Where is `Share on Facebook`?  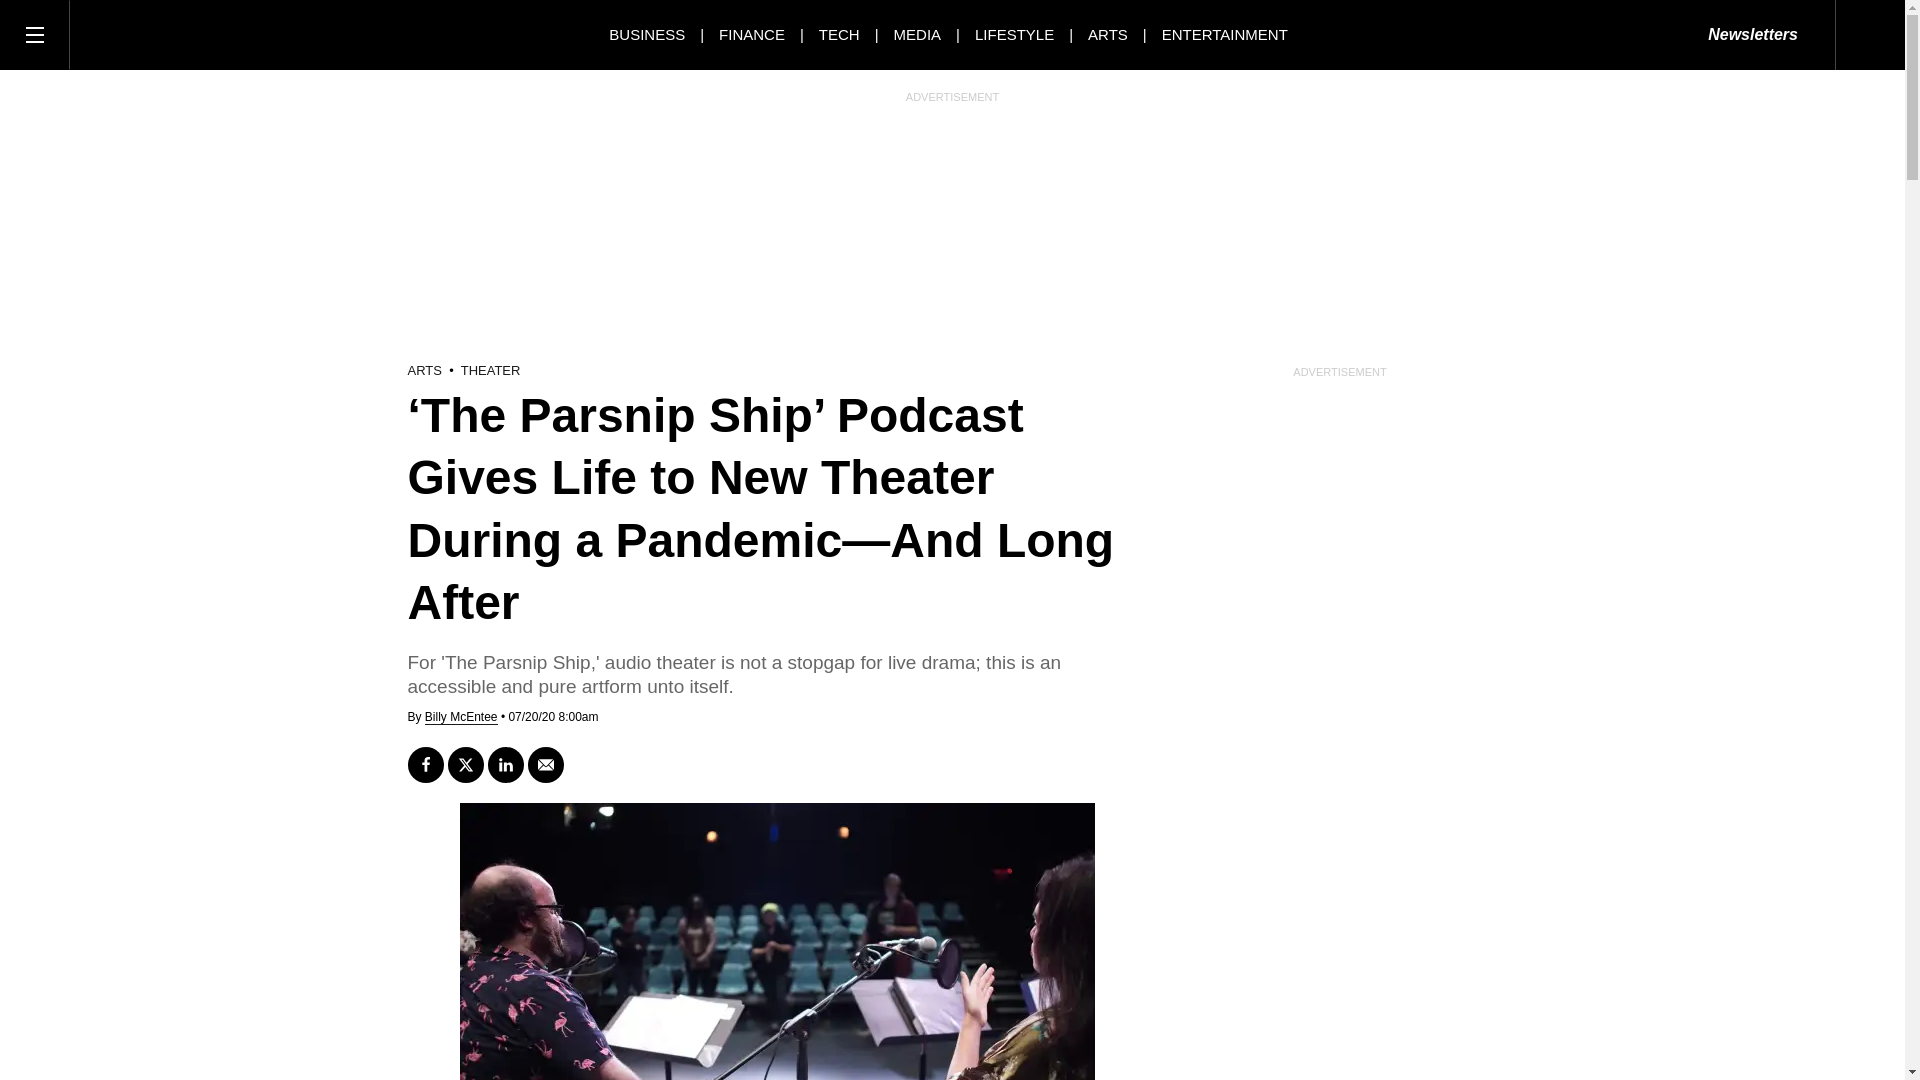
Share on Facebook is located at coordinates (425, 765).